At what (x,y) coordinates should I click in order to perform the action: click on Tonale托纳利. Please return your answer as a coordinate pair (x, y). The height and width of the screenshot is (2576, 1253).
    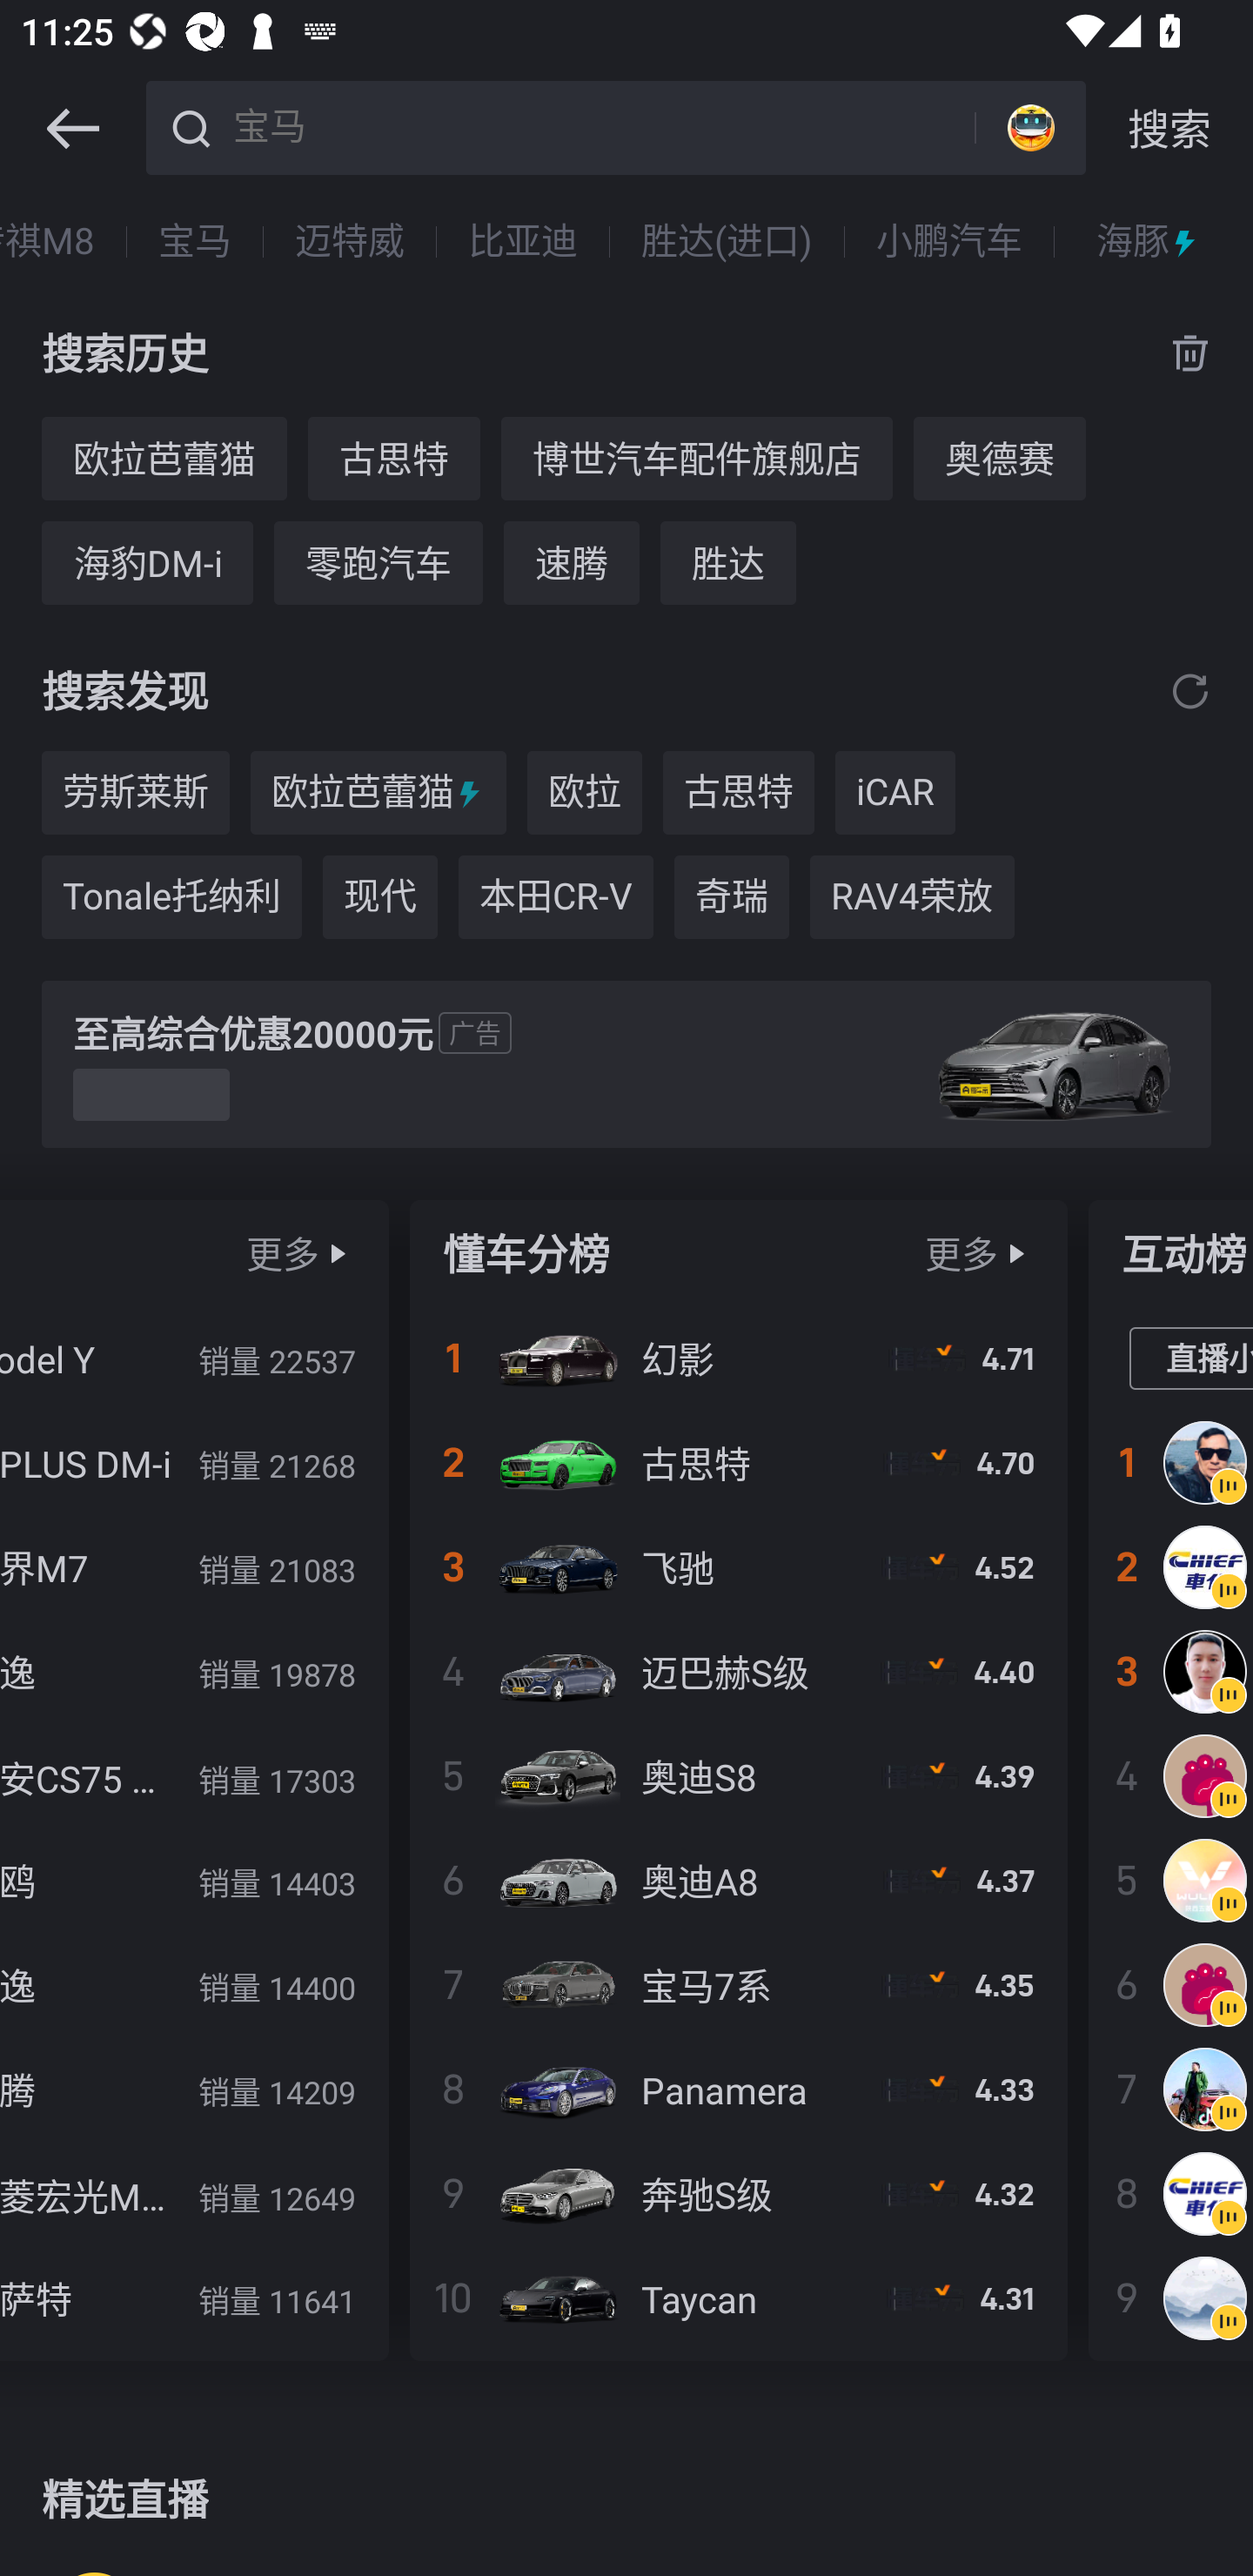
    Looking at the image, I should click on (171, 897).